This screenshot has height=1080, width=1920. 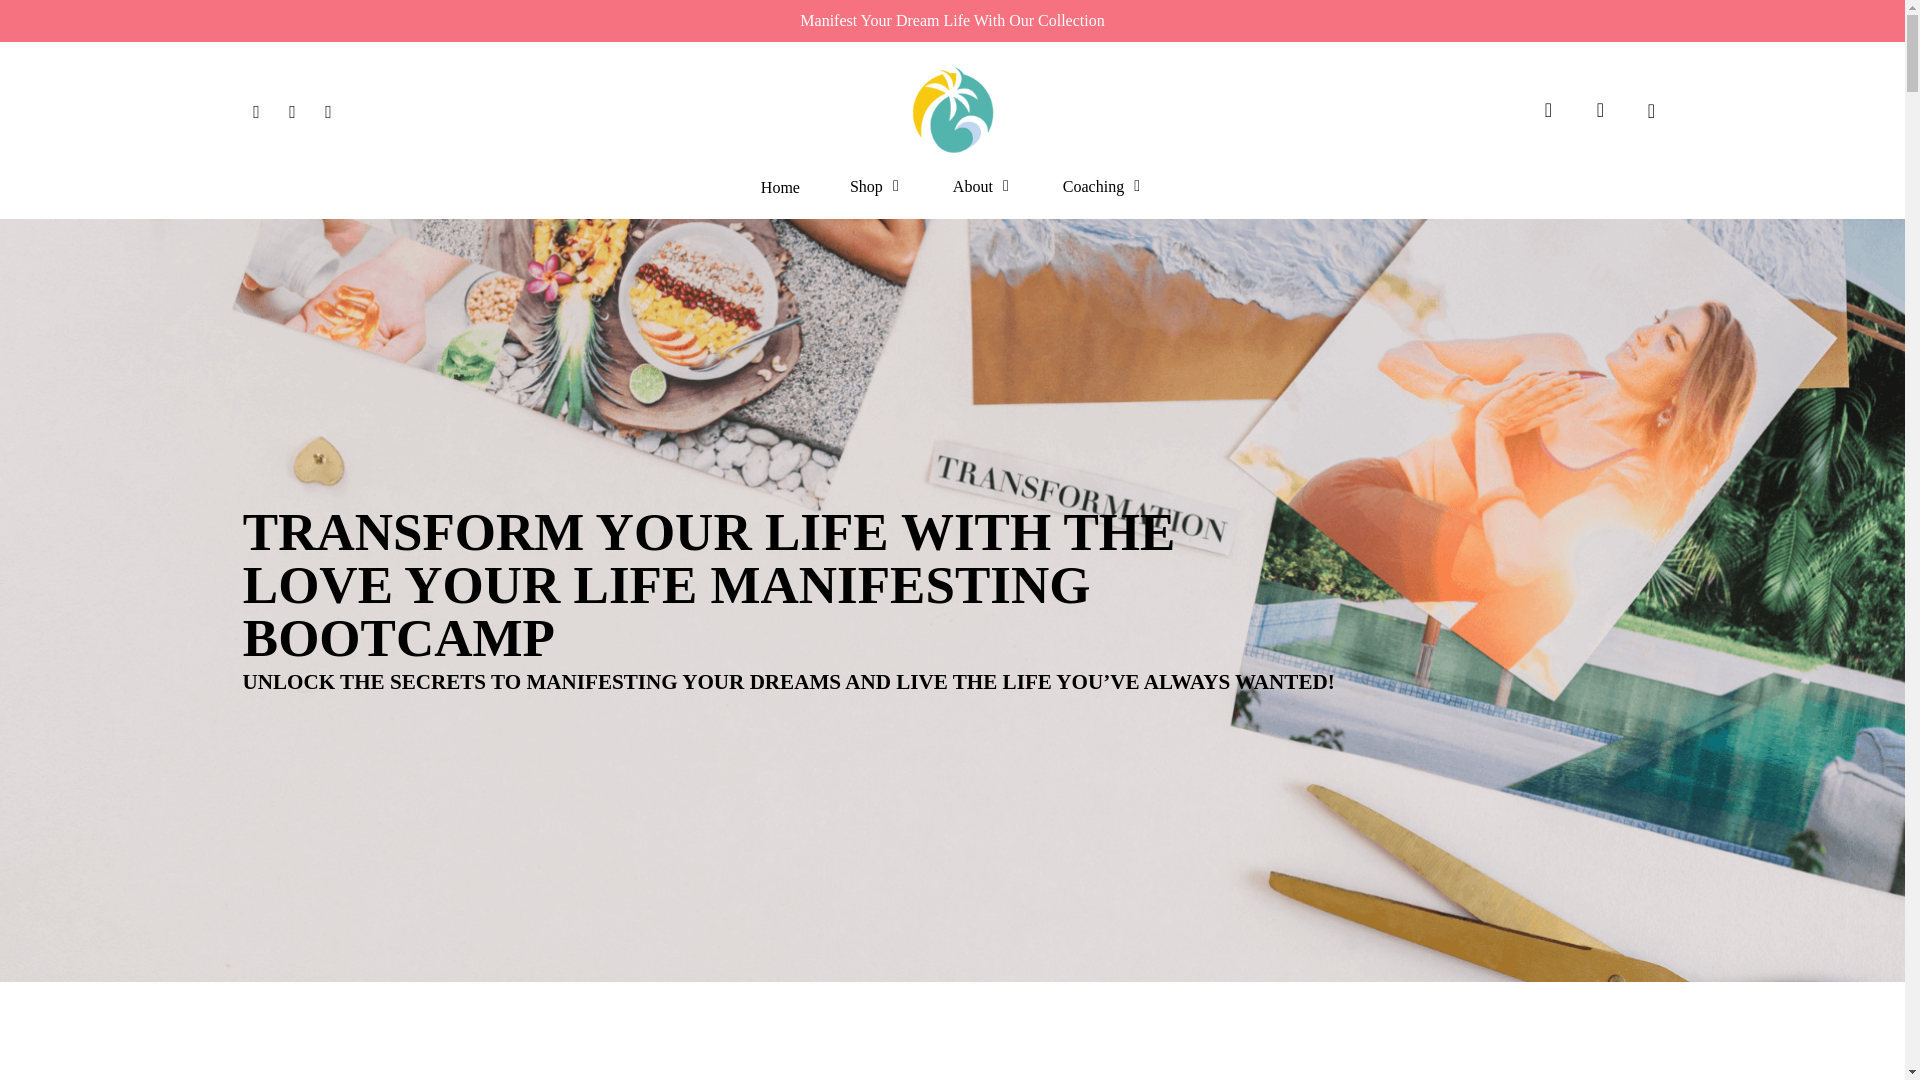 I want to click on Home, so click(x=780, y=188).